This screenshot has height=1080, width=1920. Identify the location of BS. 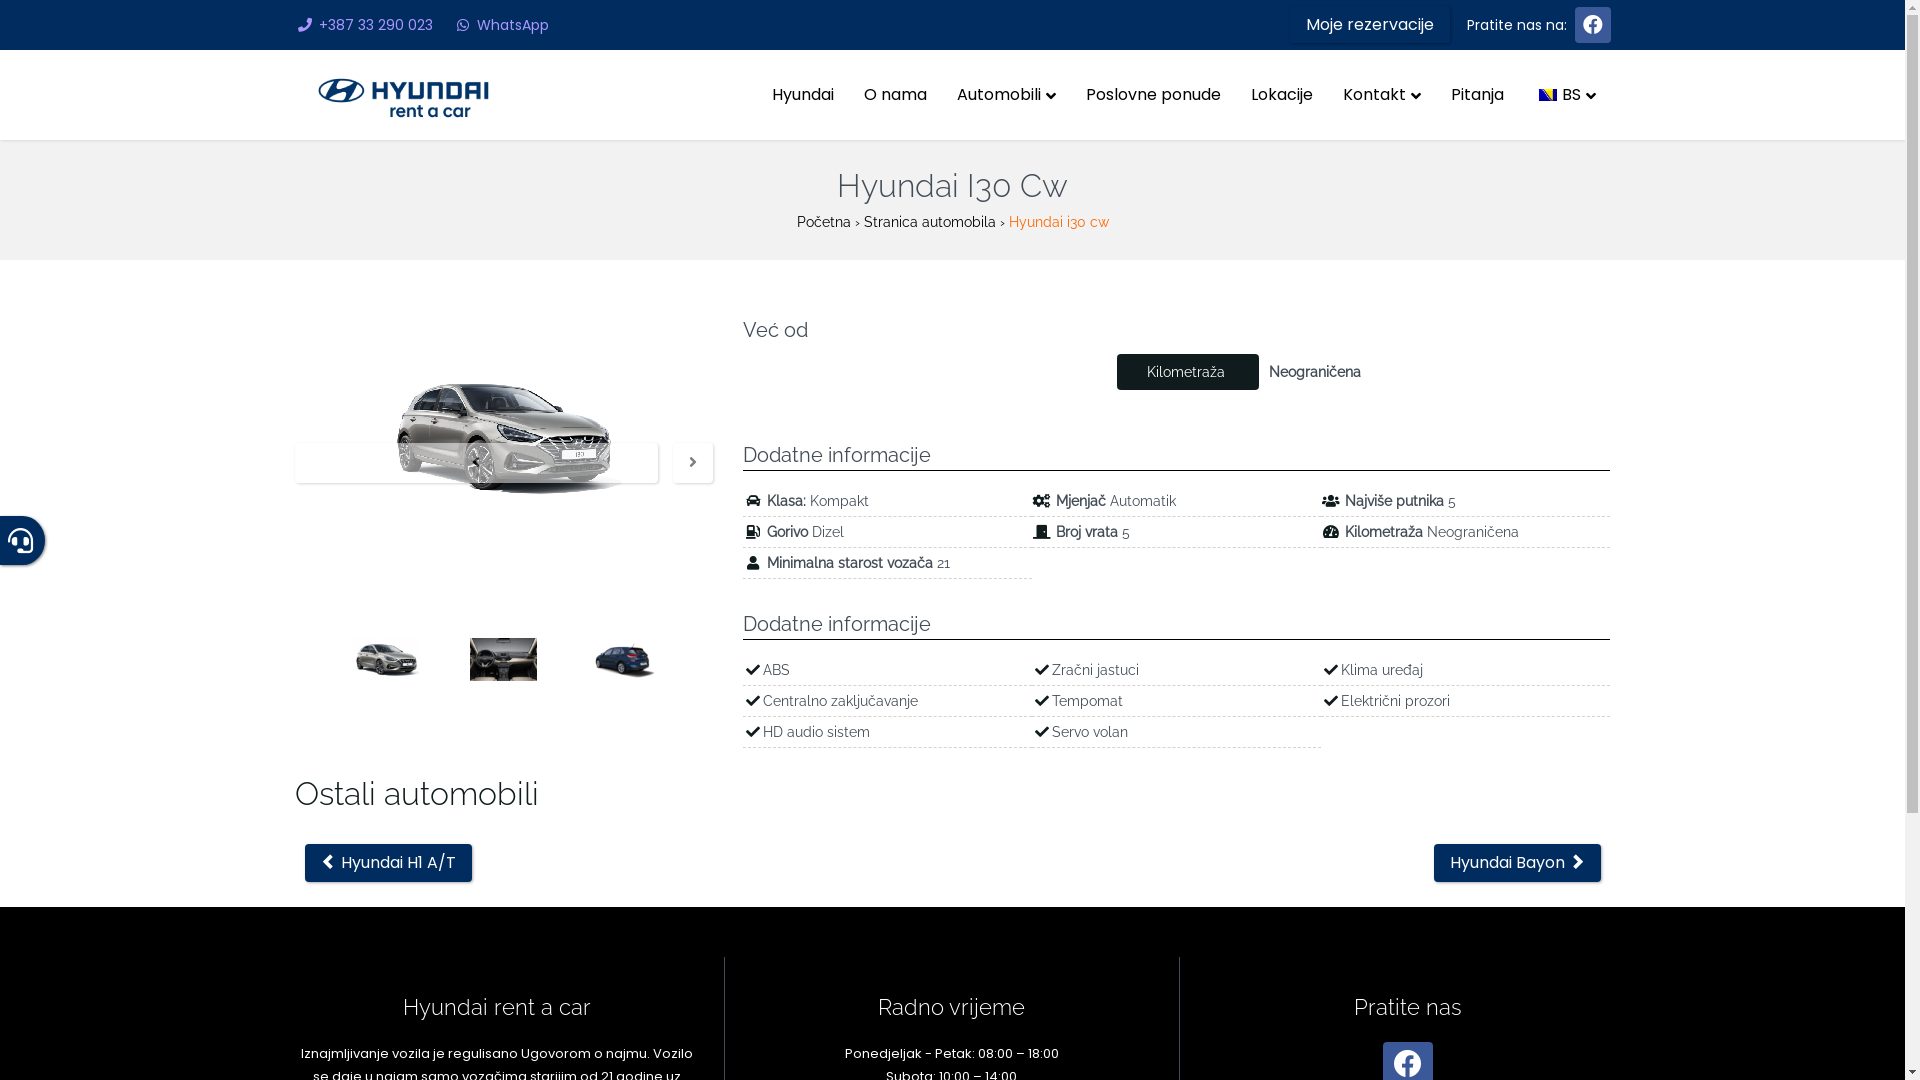
(1564, 95).